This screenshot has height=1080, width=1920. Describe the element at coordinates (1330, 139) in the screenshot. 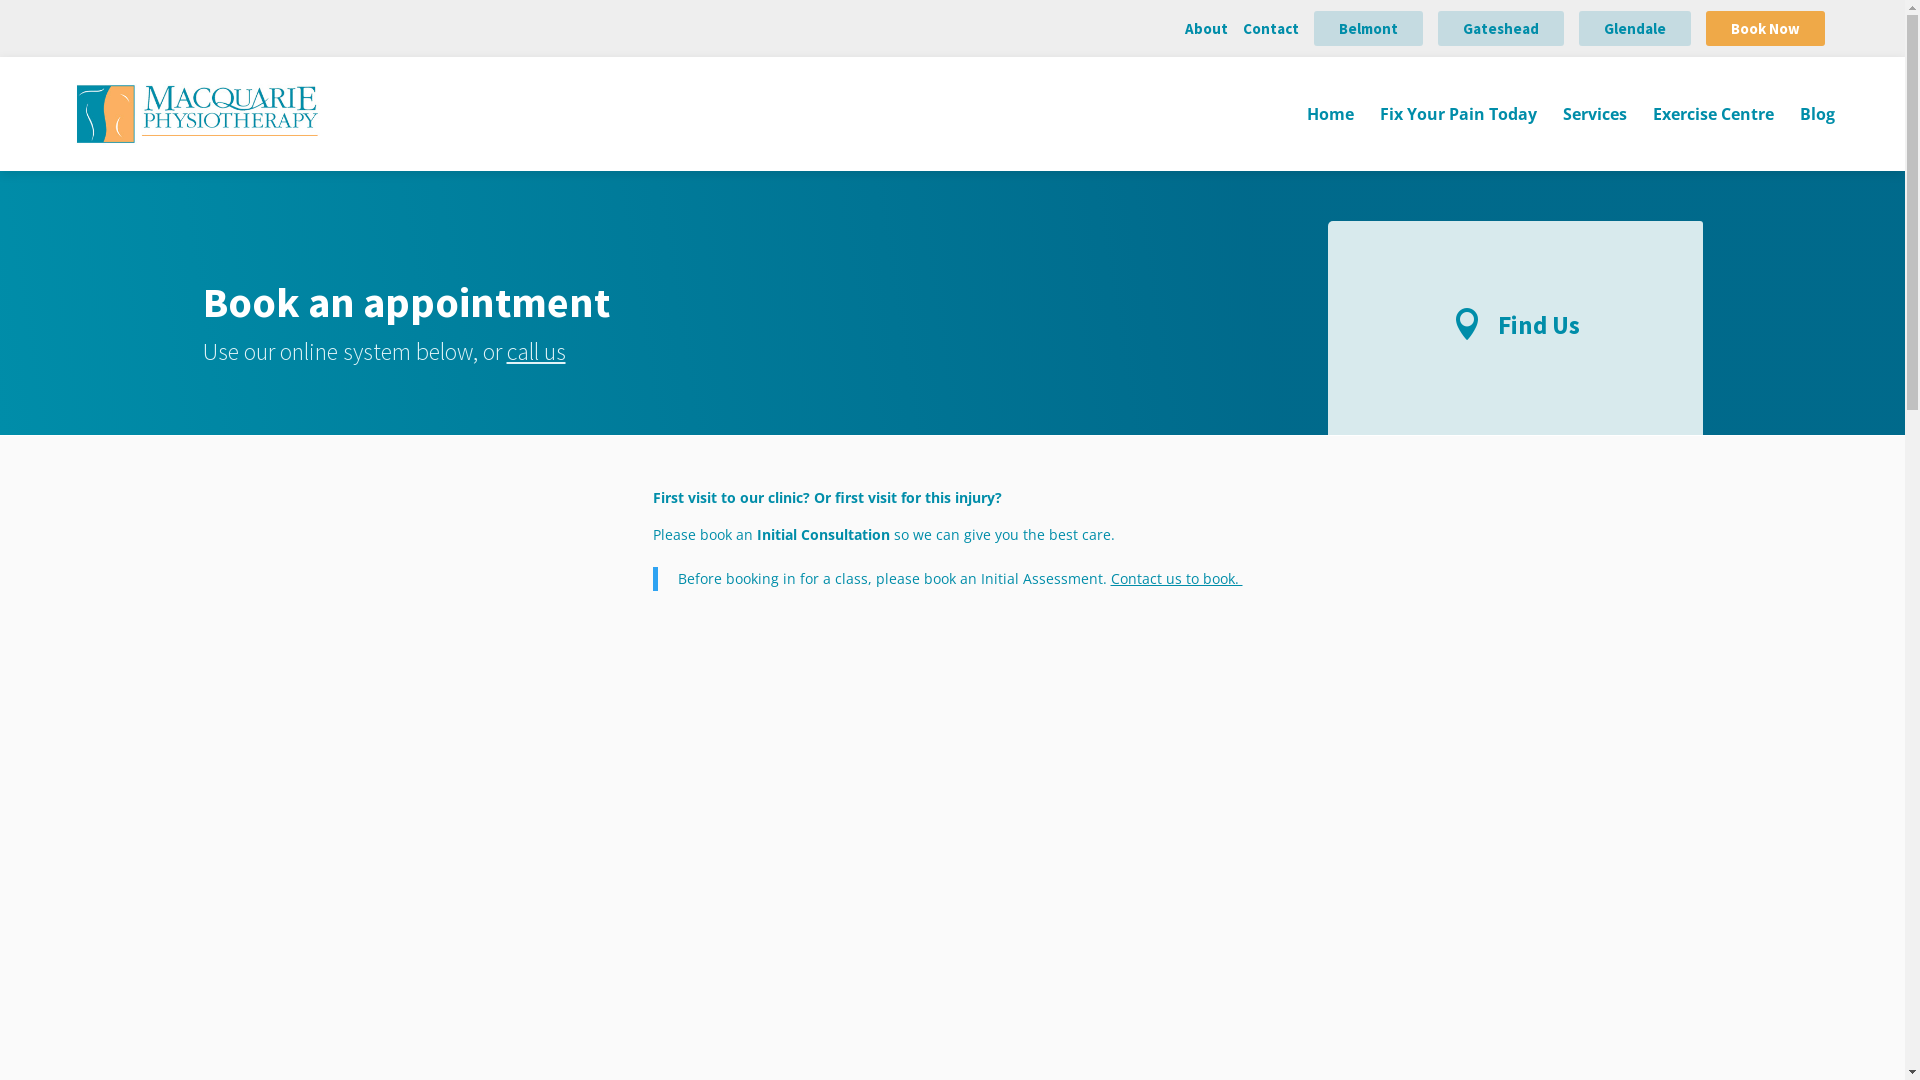

I see `Home` at that location.